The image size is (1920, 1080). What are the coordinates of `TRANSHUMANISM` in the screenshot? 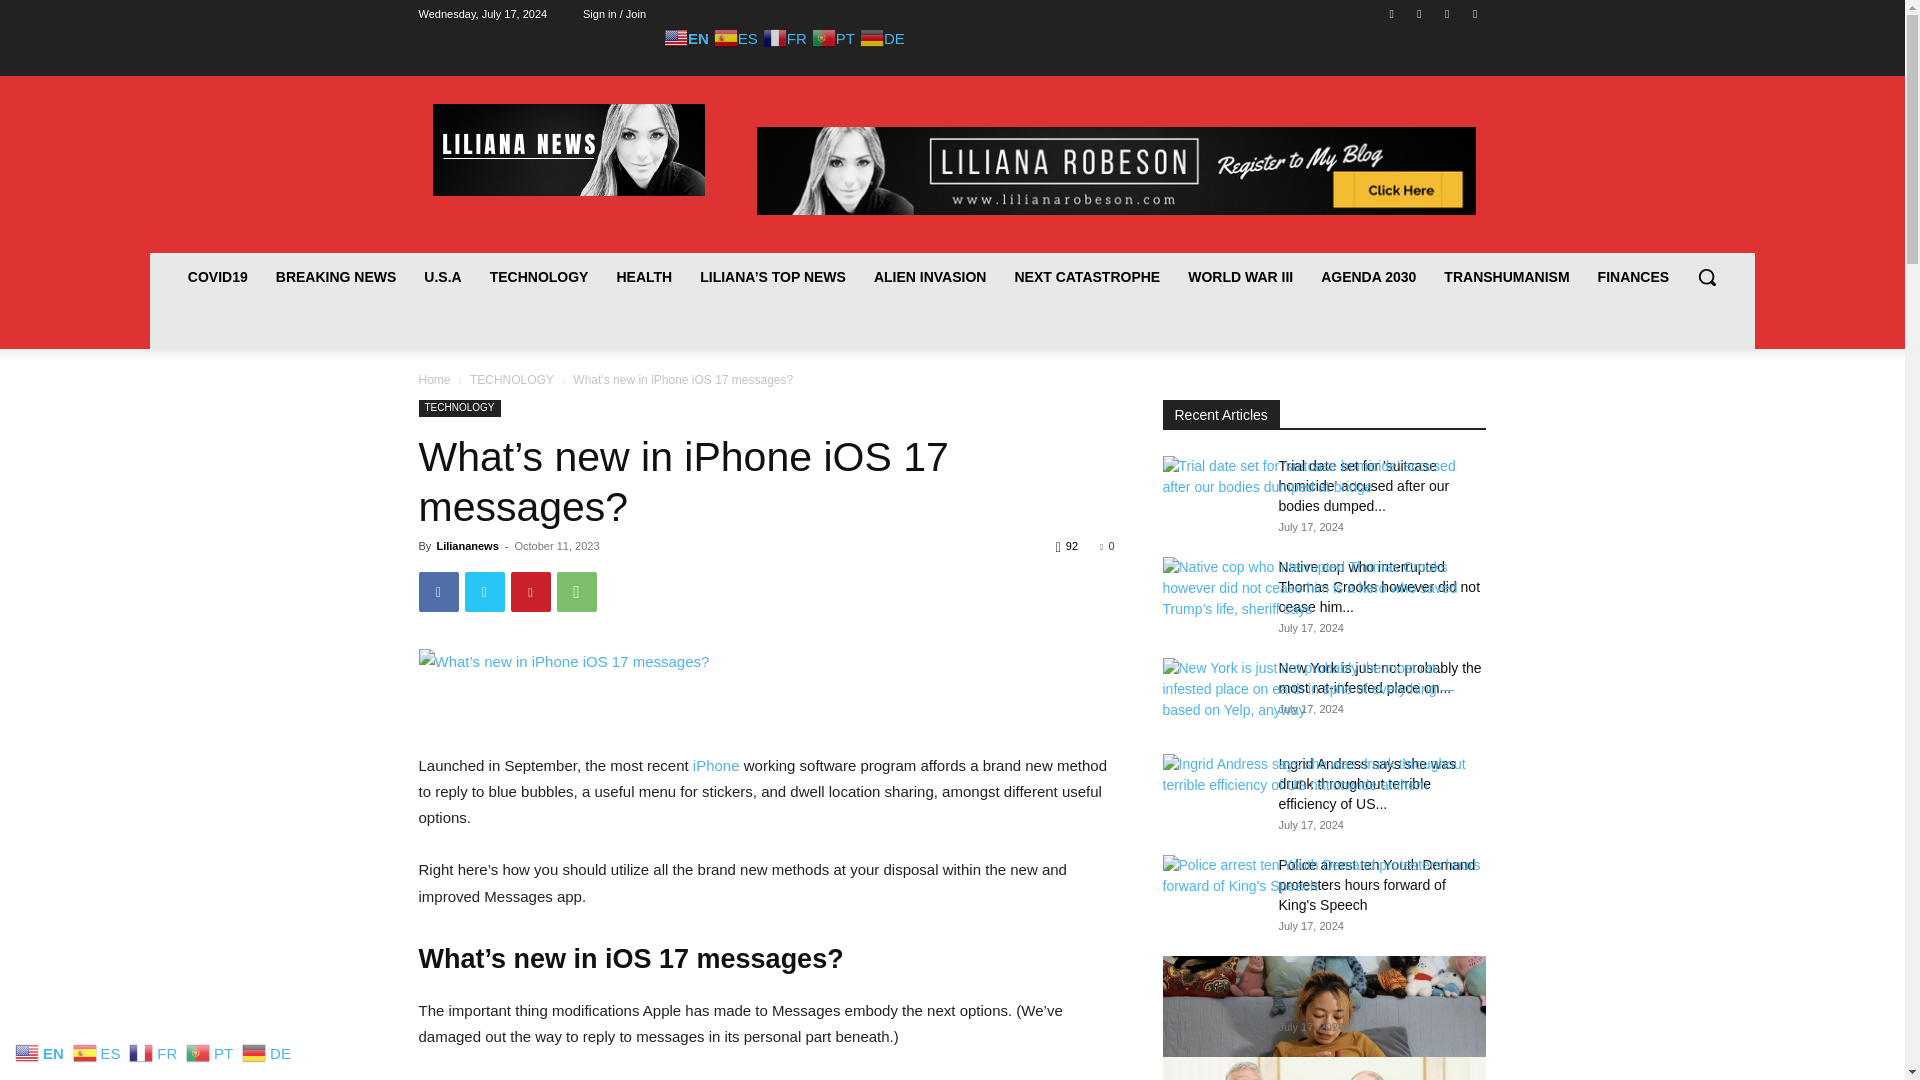 It's located at (1506, 276).